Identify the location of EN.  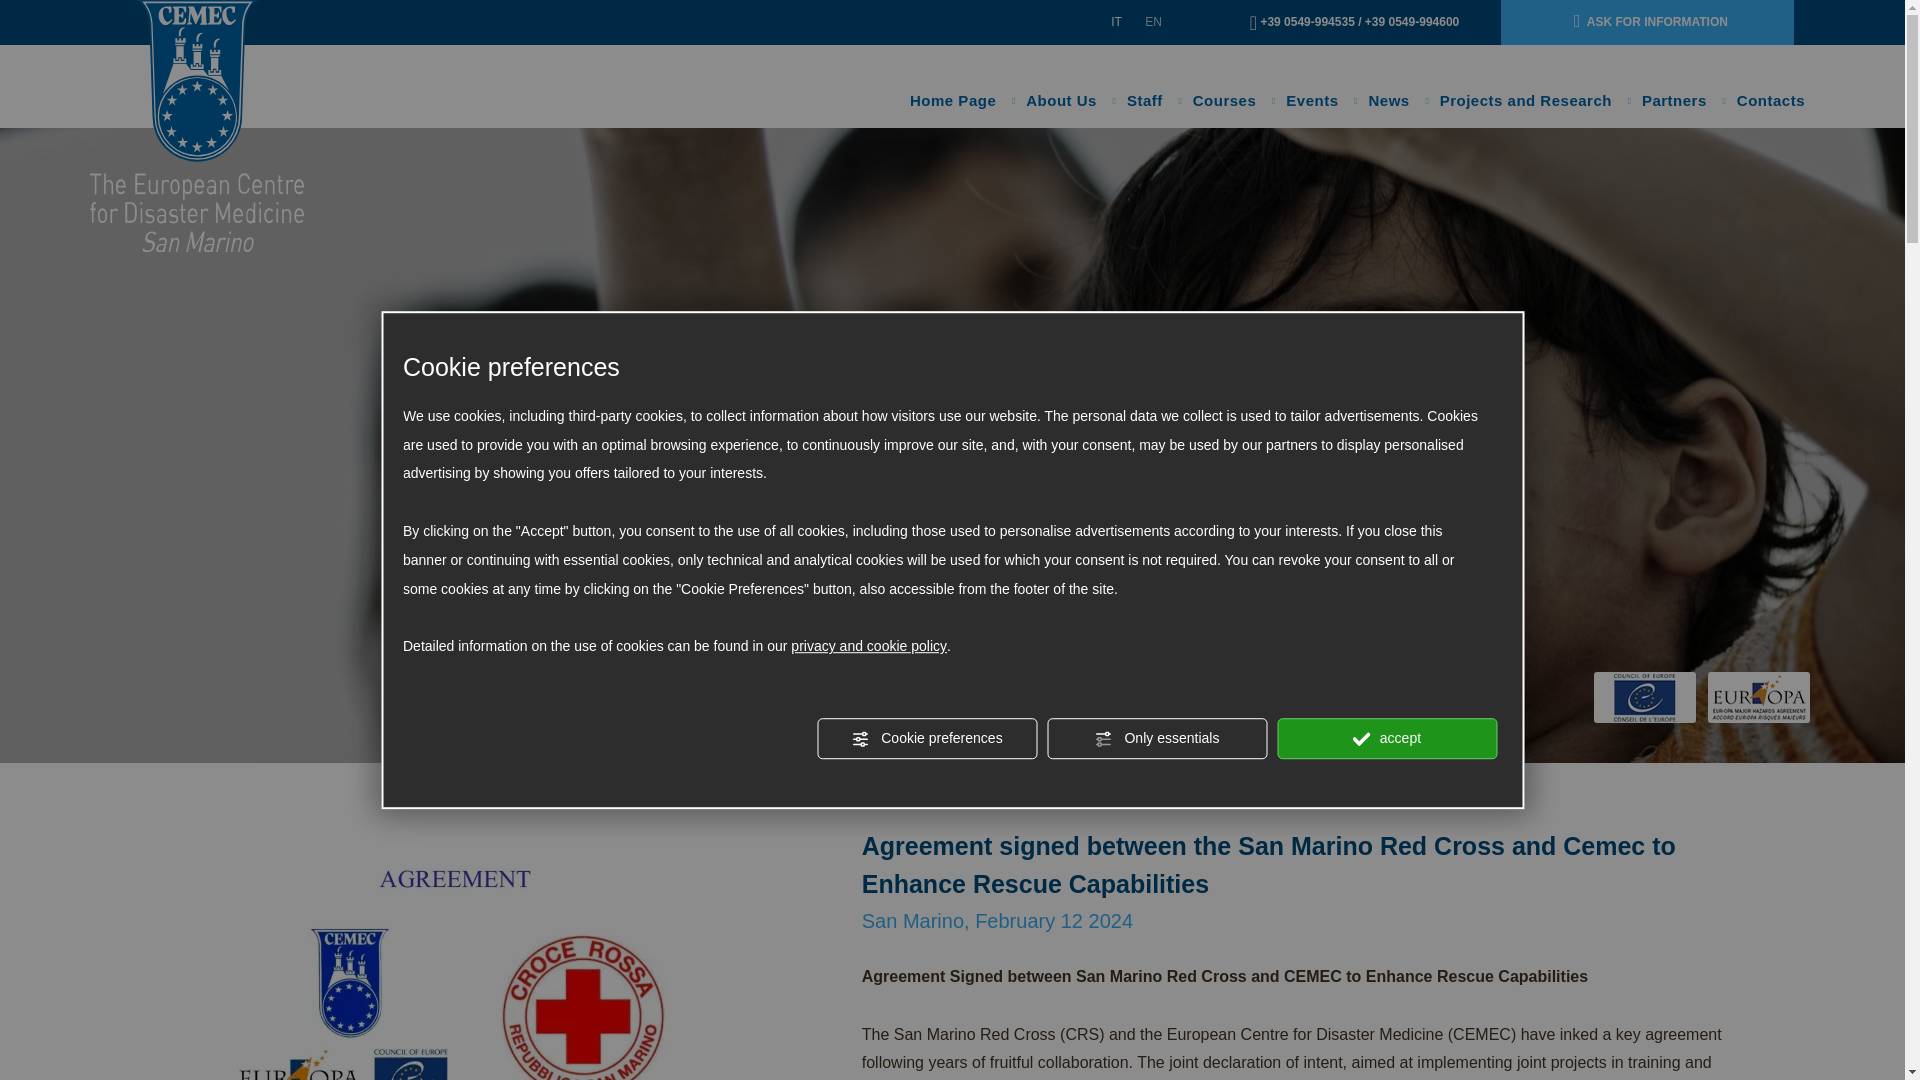
(1152, 22).